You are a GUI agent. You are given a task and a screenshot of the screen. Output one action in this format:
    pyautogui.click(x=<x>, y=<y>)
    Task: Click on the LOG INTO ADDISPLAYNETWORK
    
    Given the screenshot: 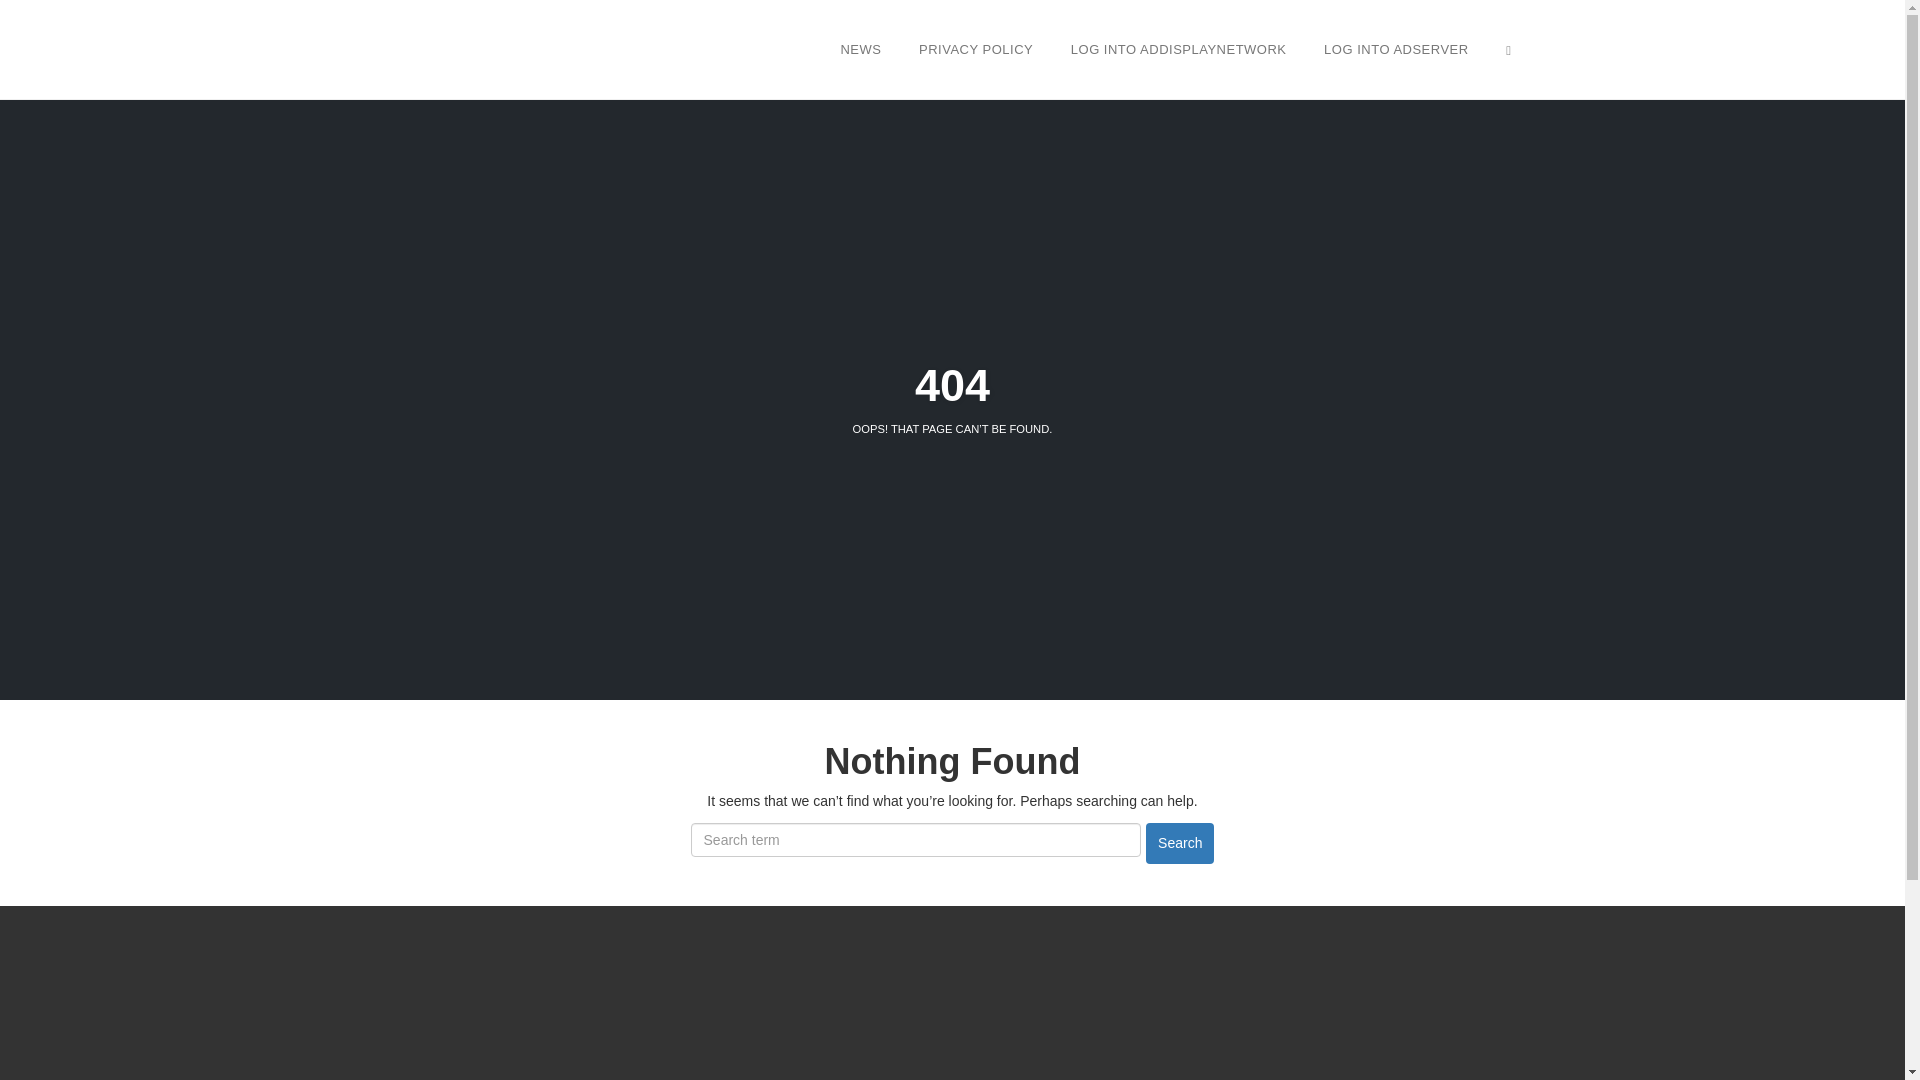 What is the action you would take?
    pyautogui.click(x=1178, y=49)
    